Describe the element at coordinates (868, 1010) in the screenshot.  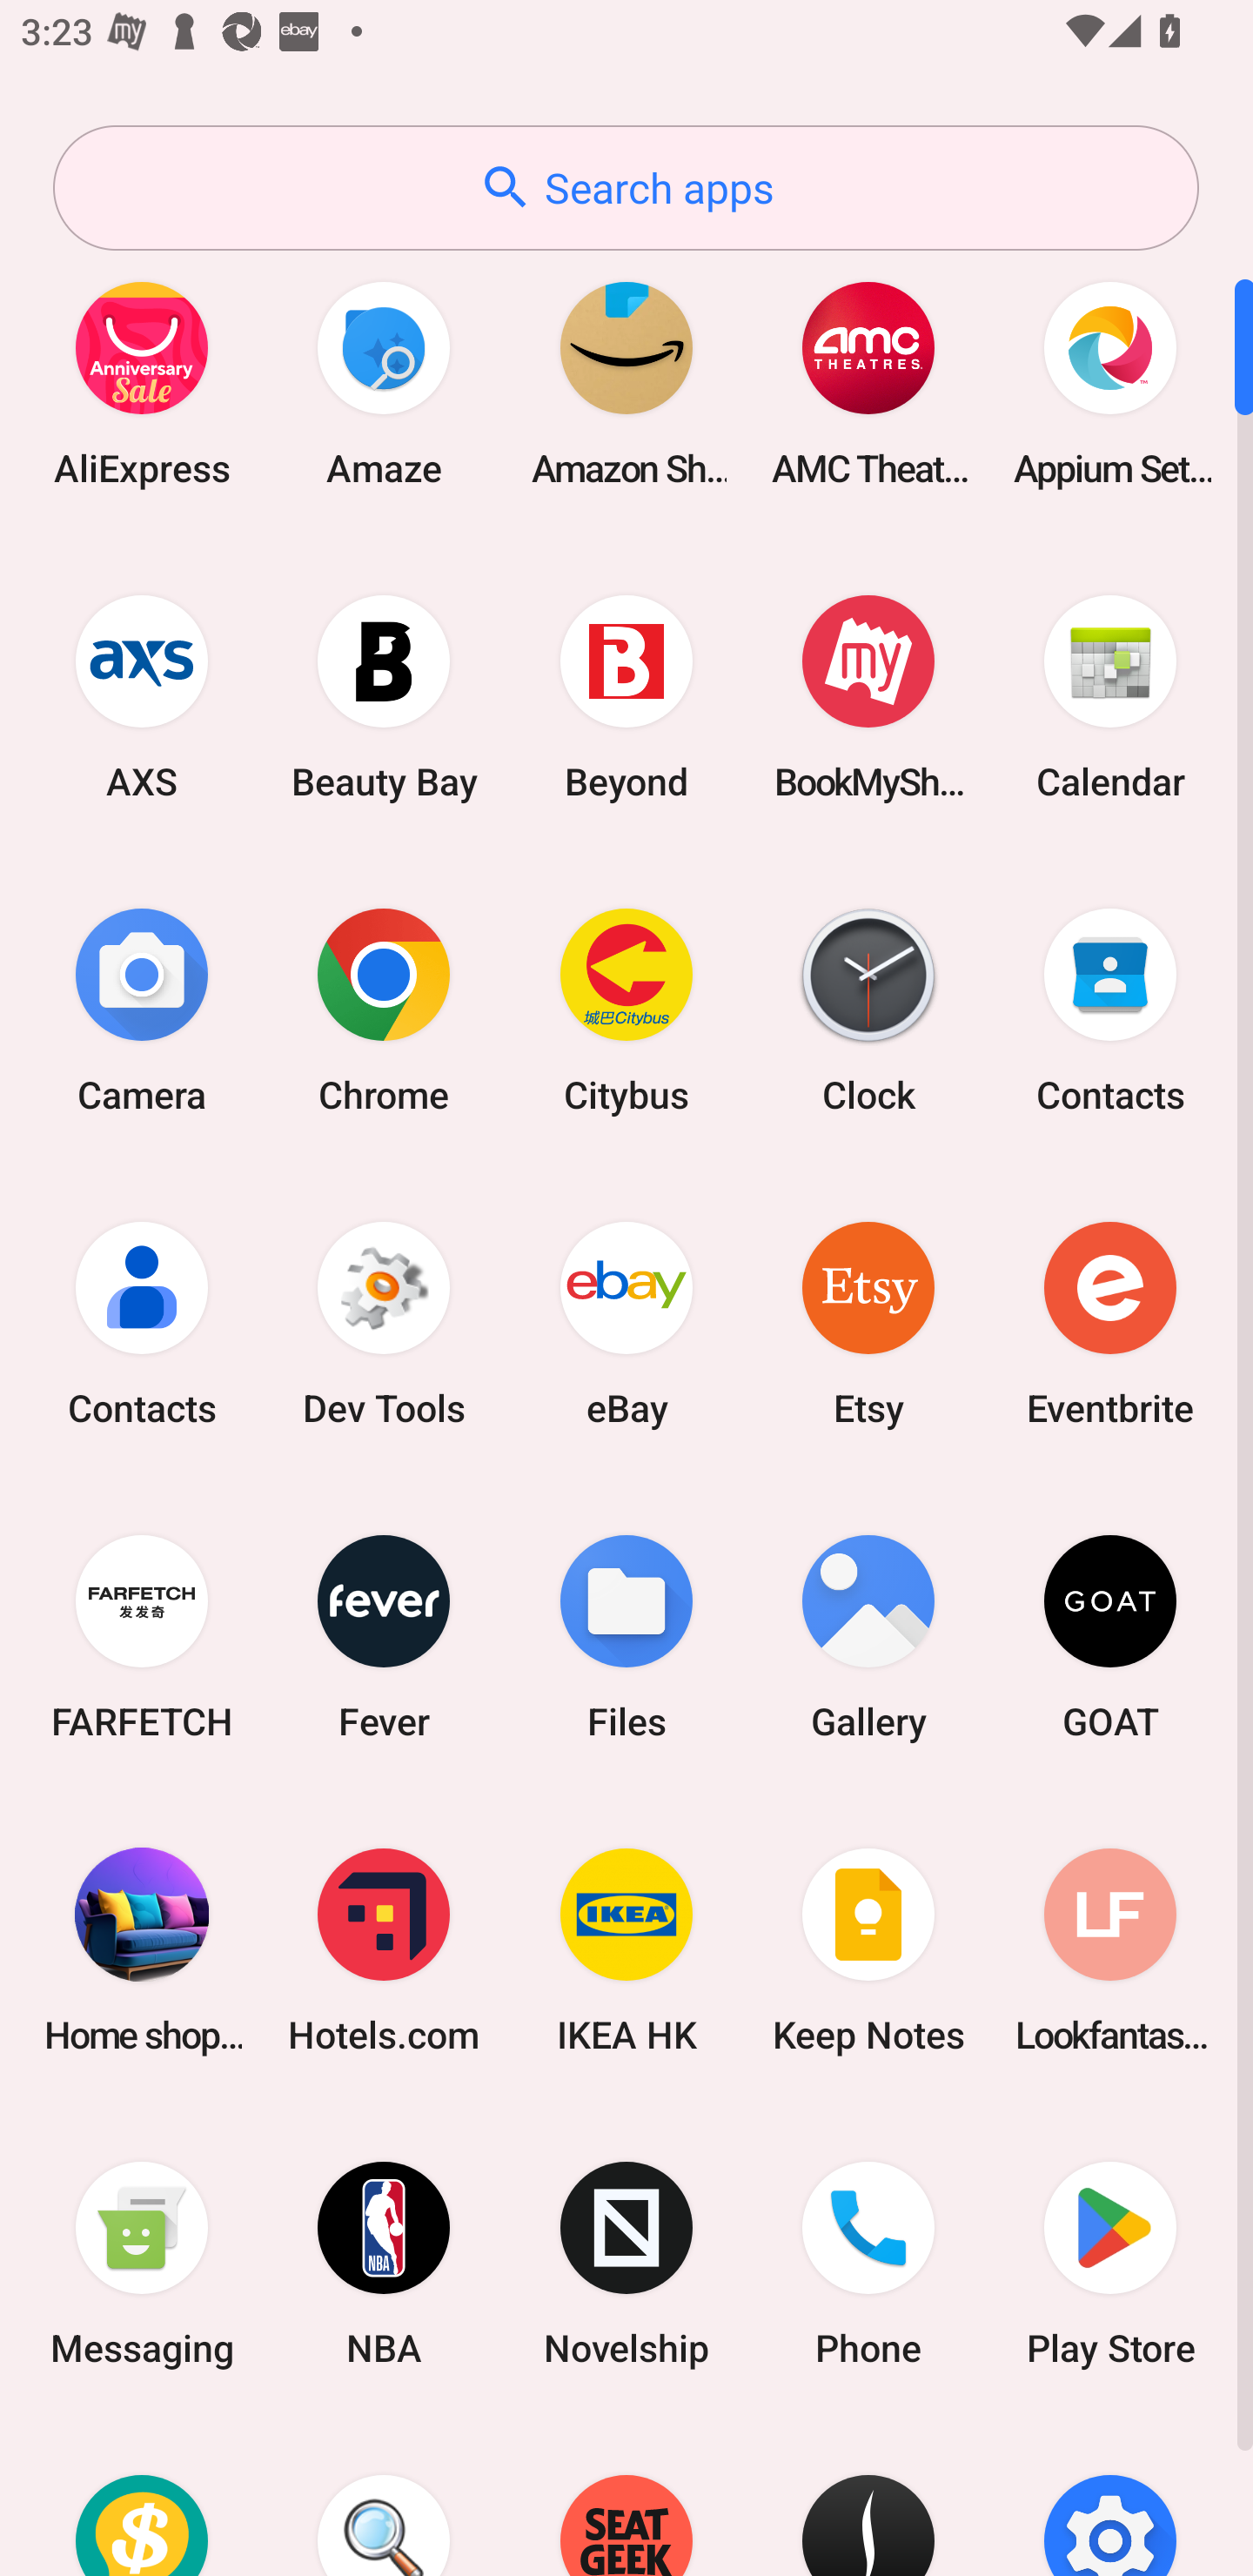
I see `Clock` at that location.